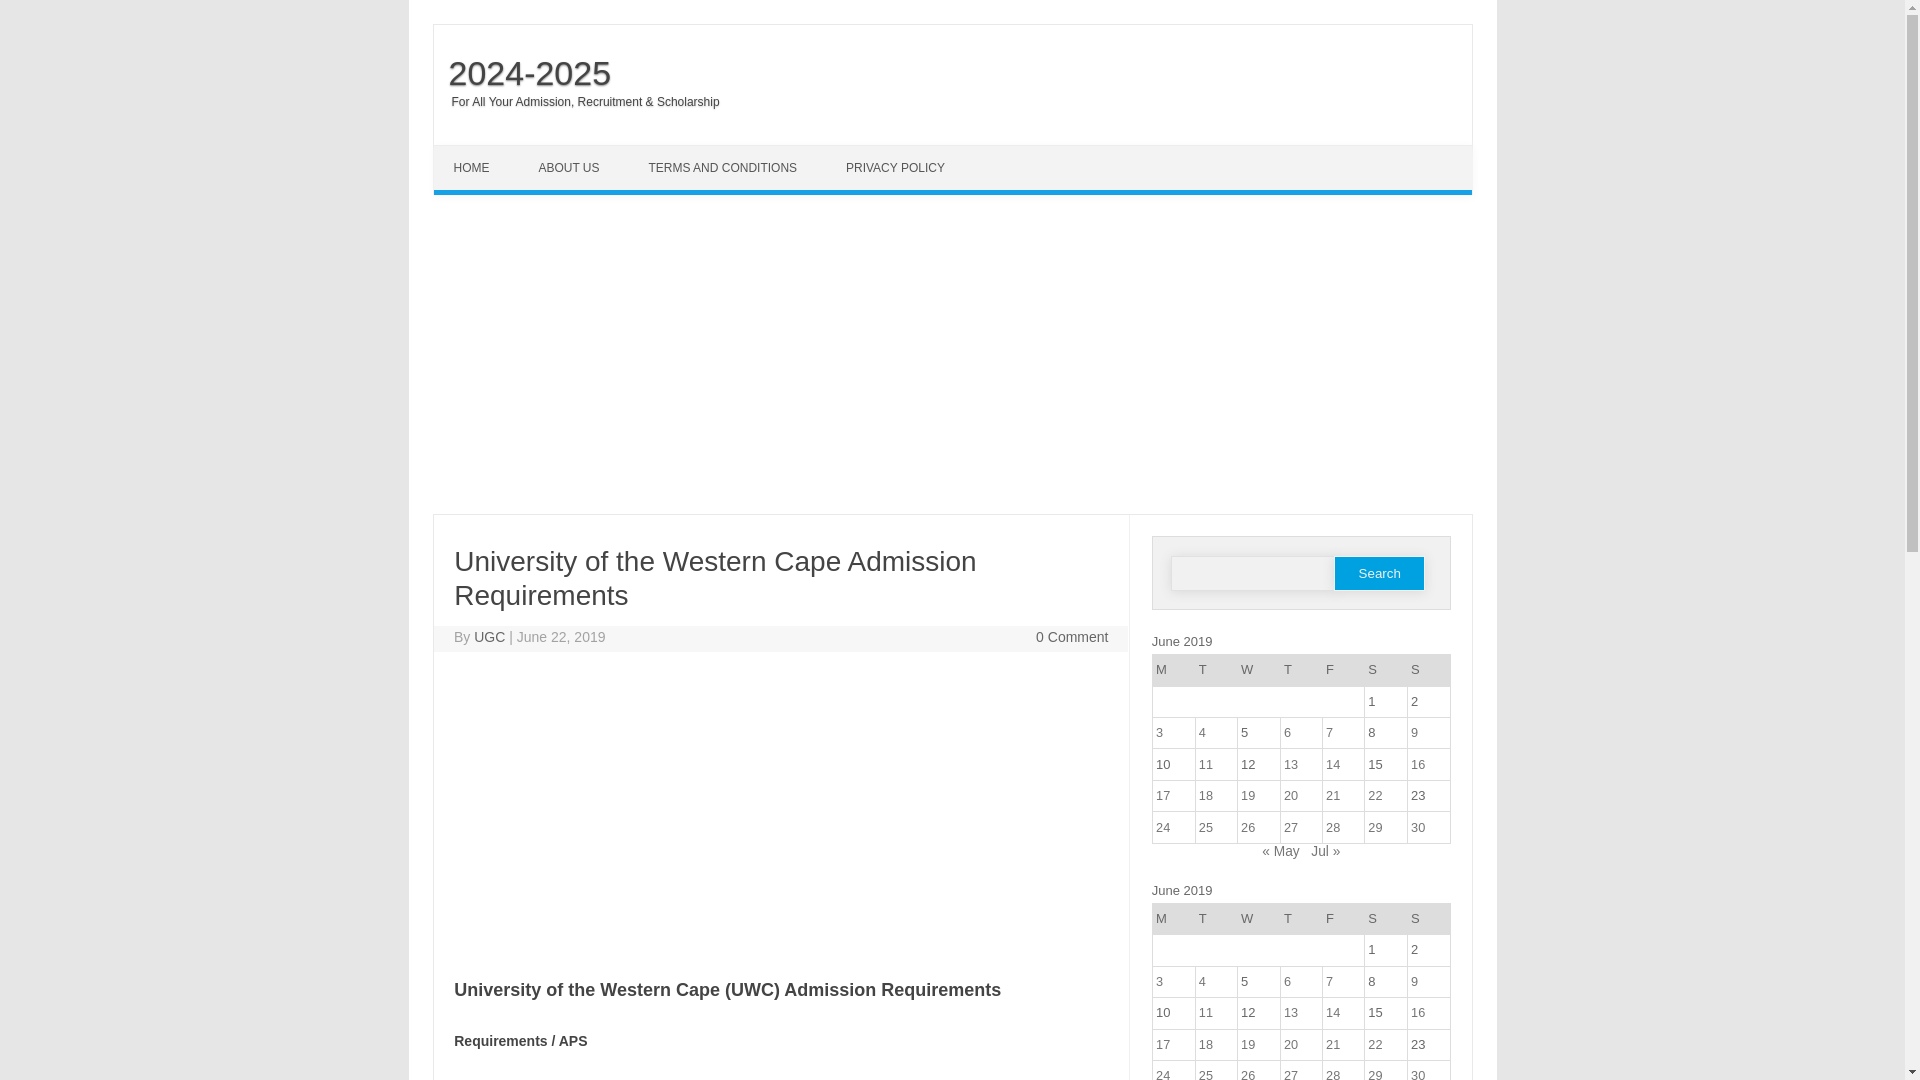 This screenshot has width=1920, height=1080. Describe the element at coordinates (1206, 826) in the screenshot. I see `25` at that location.